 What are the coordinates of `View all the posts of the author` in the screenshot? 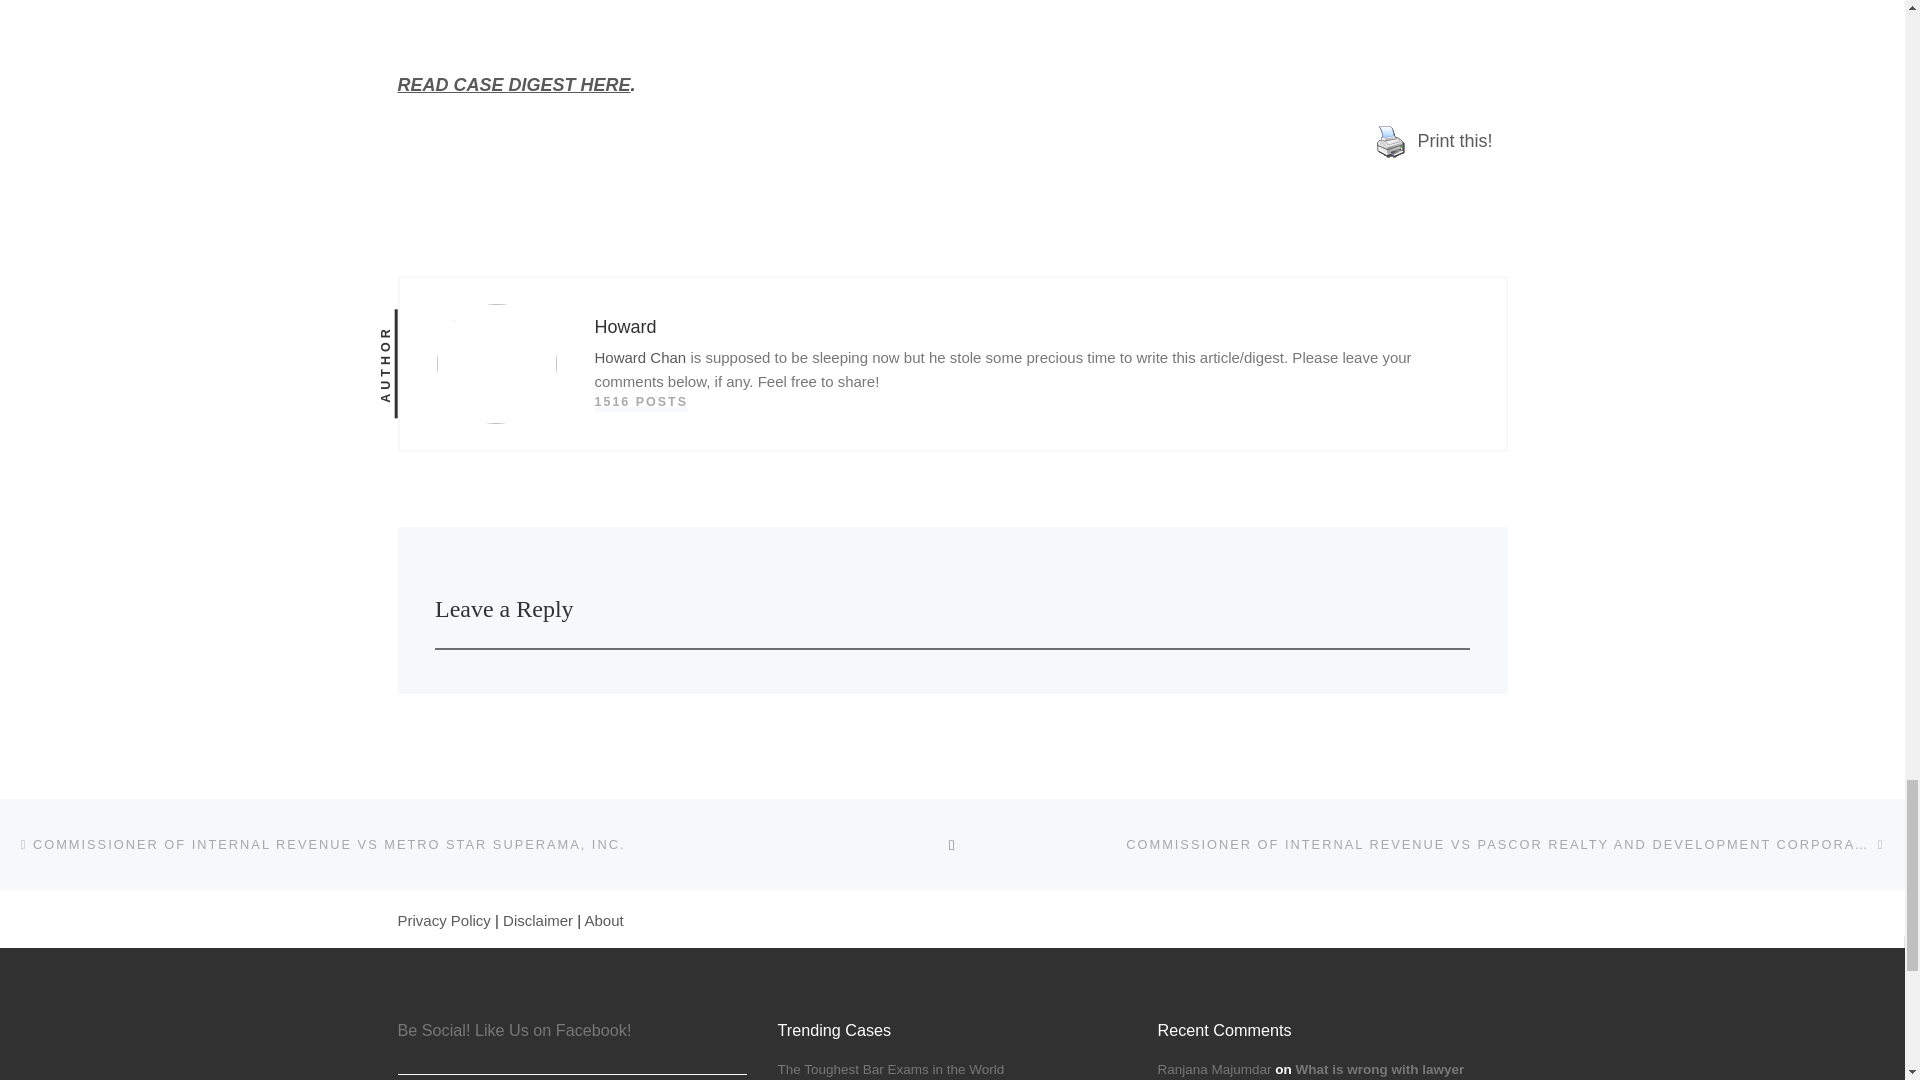 It's located at (640, 402).